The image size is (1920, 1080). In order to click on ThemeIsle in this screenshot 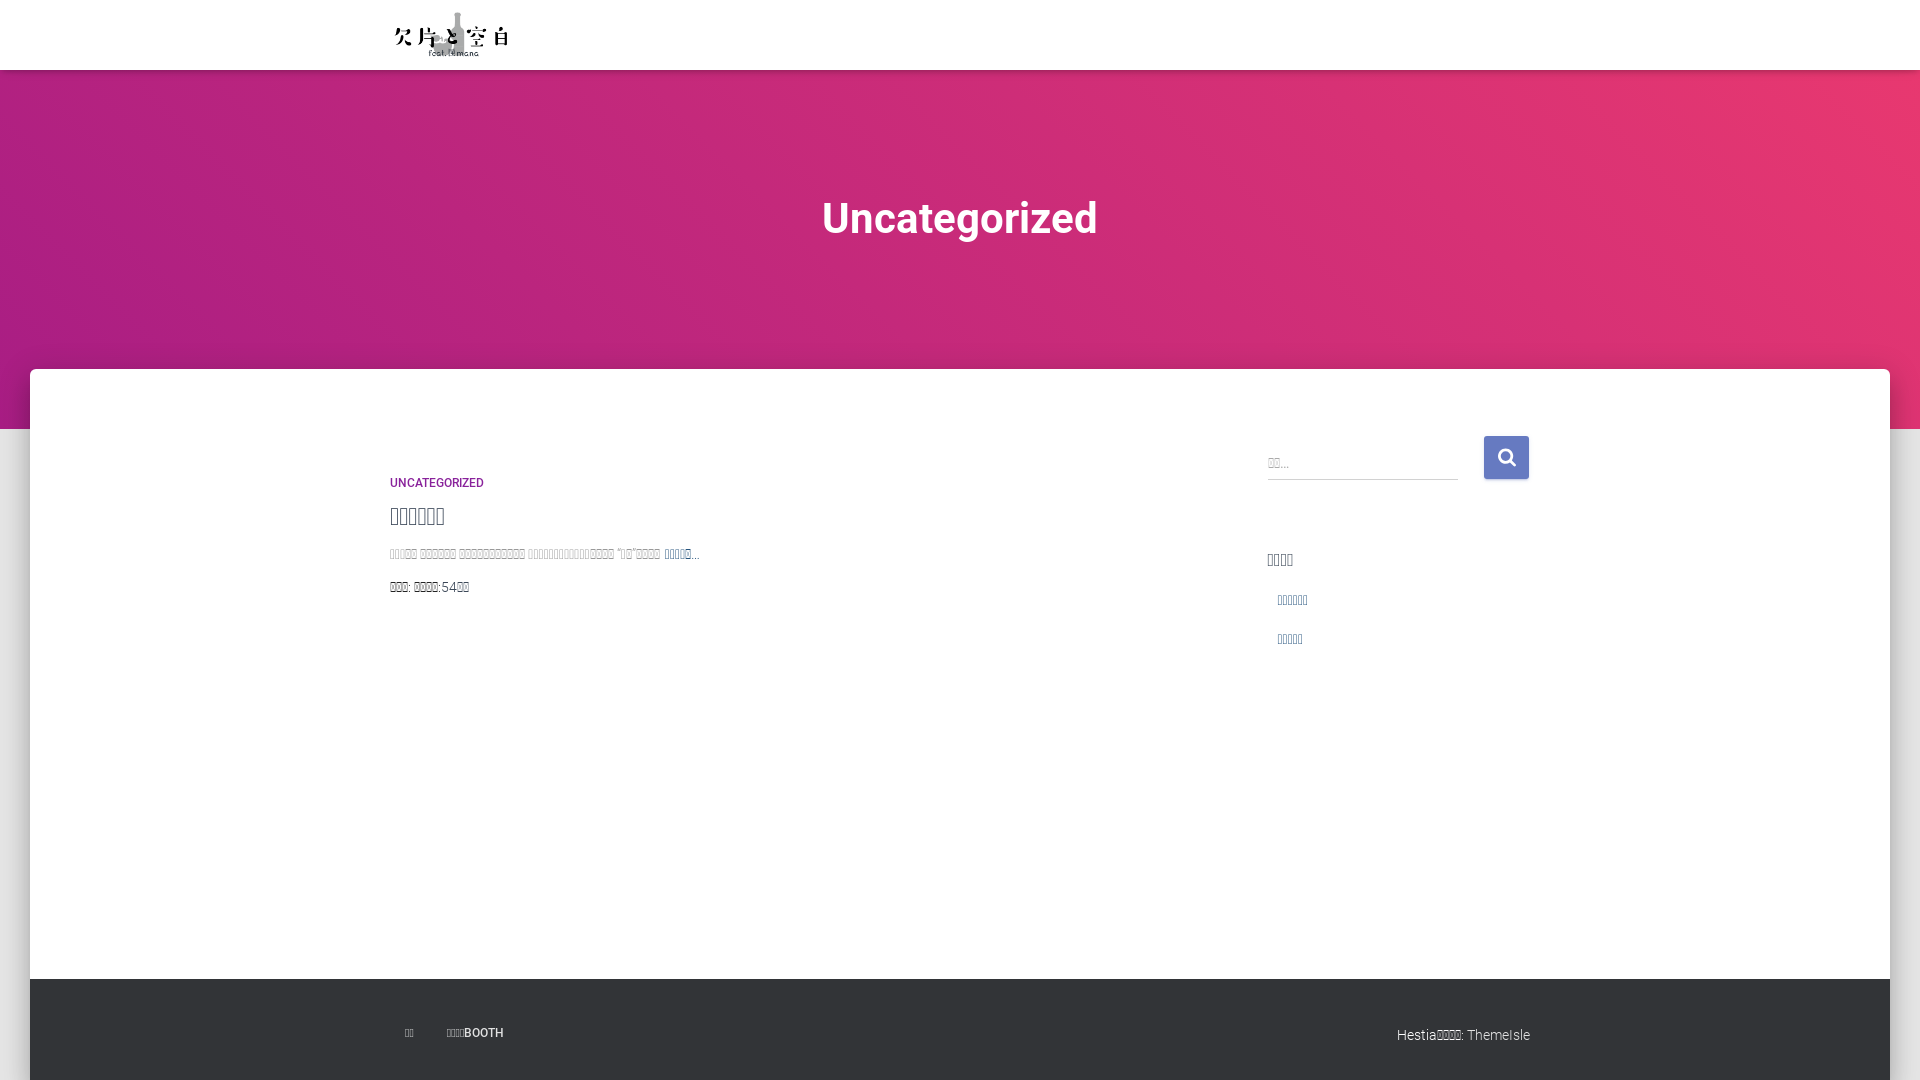, I will do `click(1498, 1035)`.